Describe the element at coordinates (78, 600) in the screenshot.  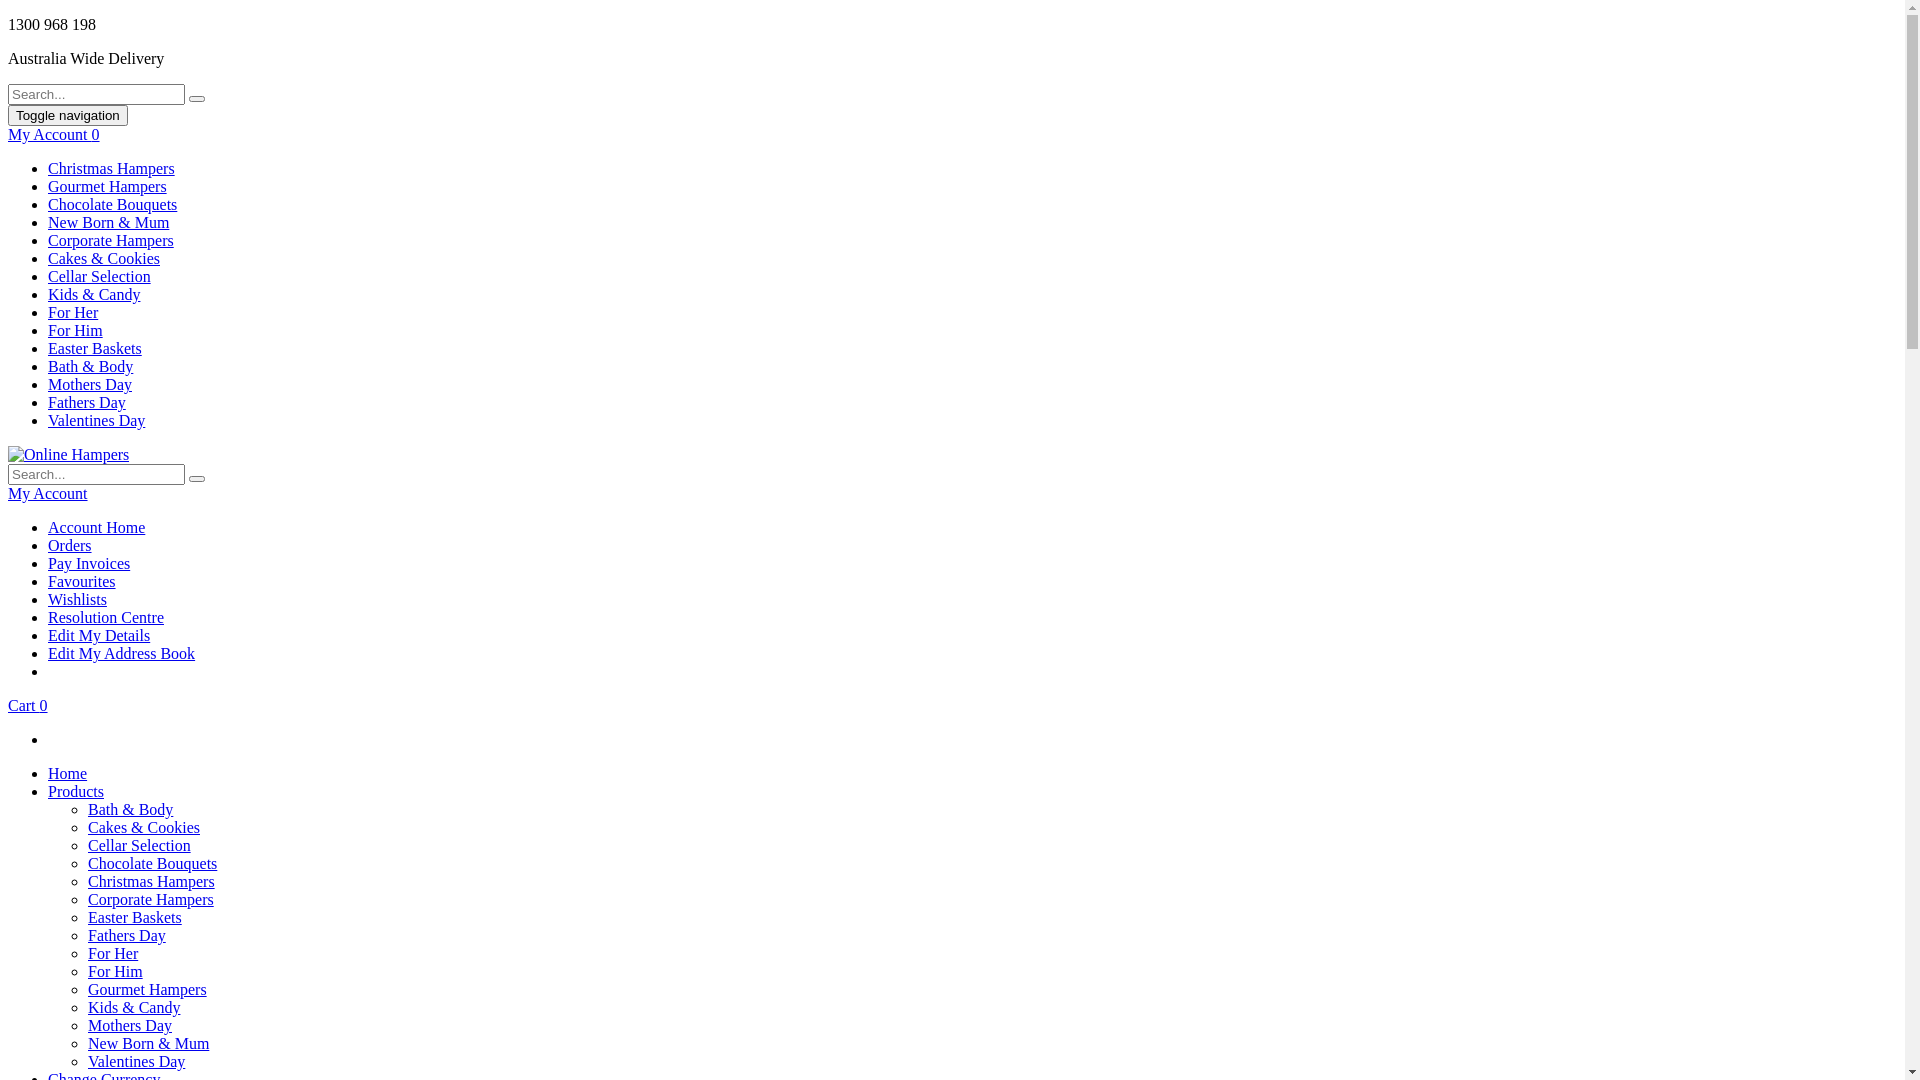
I see `Wishlists` at that location.